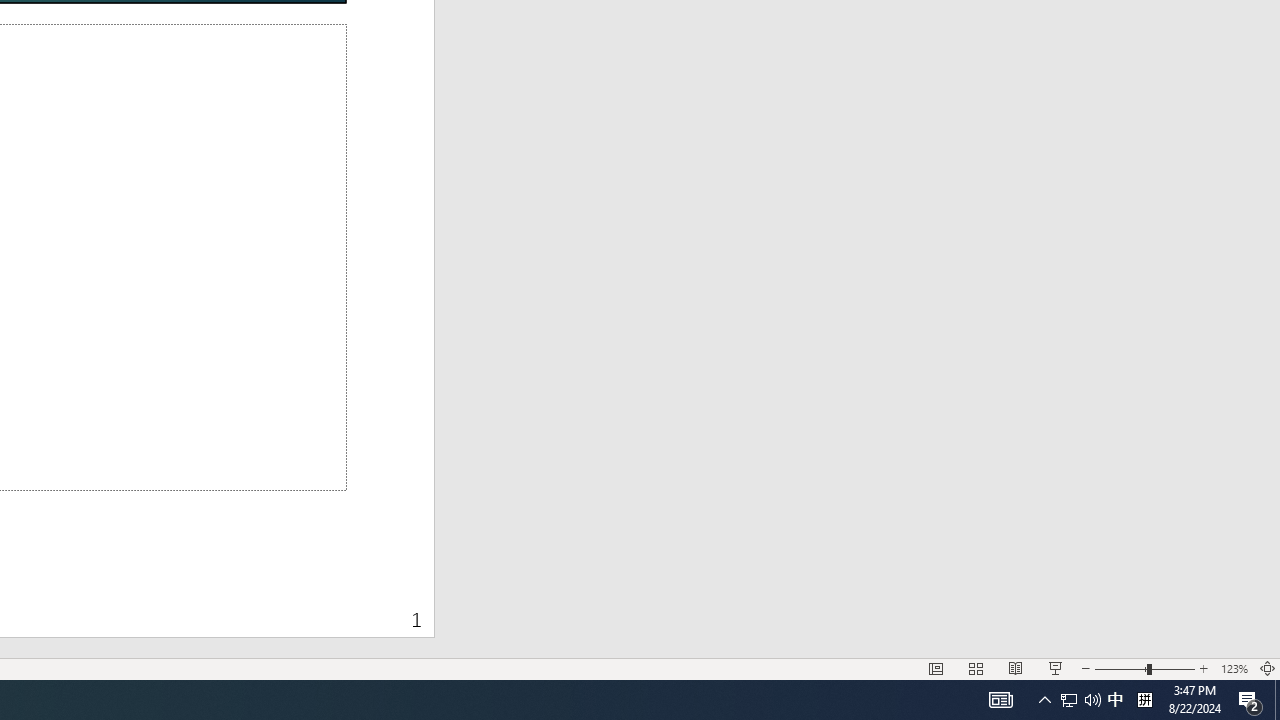  I want to click on Zoom In, so click(1204, 668).